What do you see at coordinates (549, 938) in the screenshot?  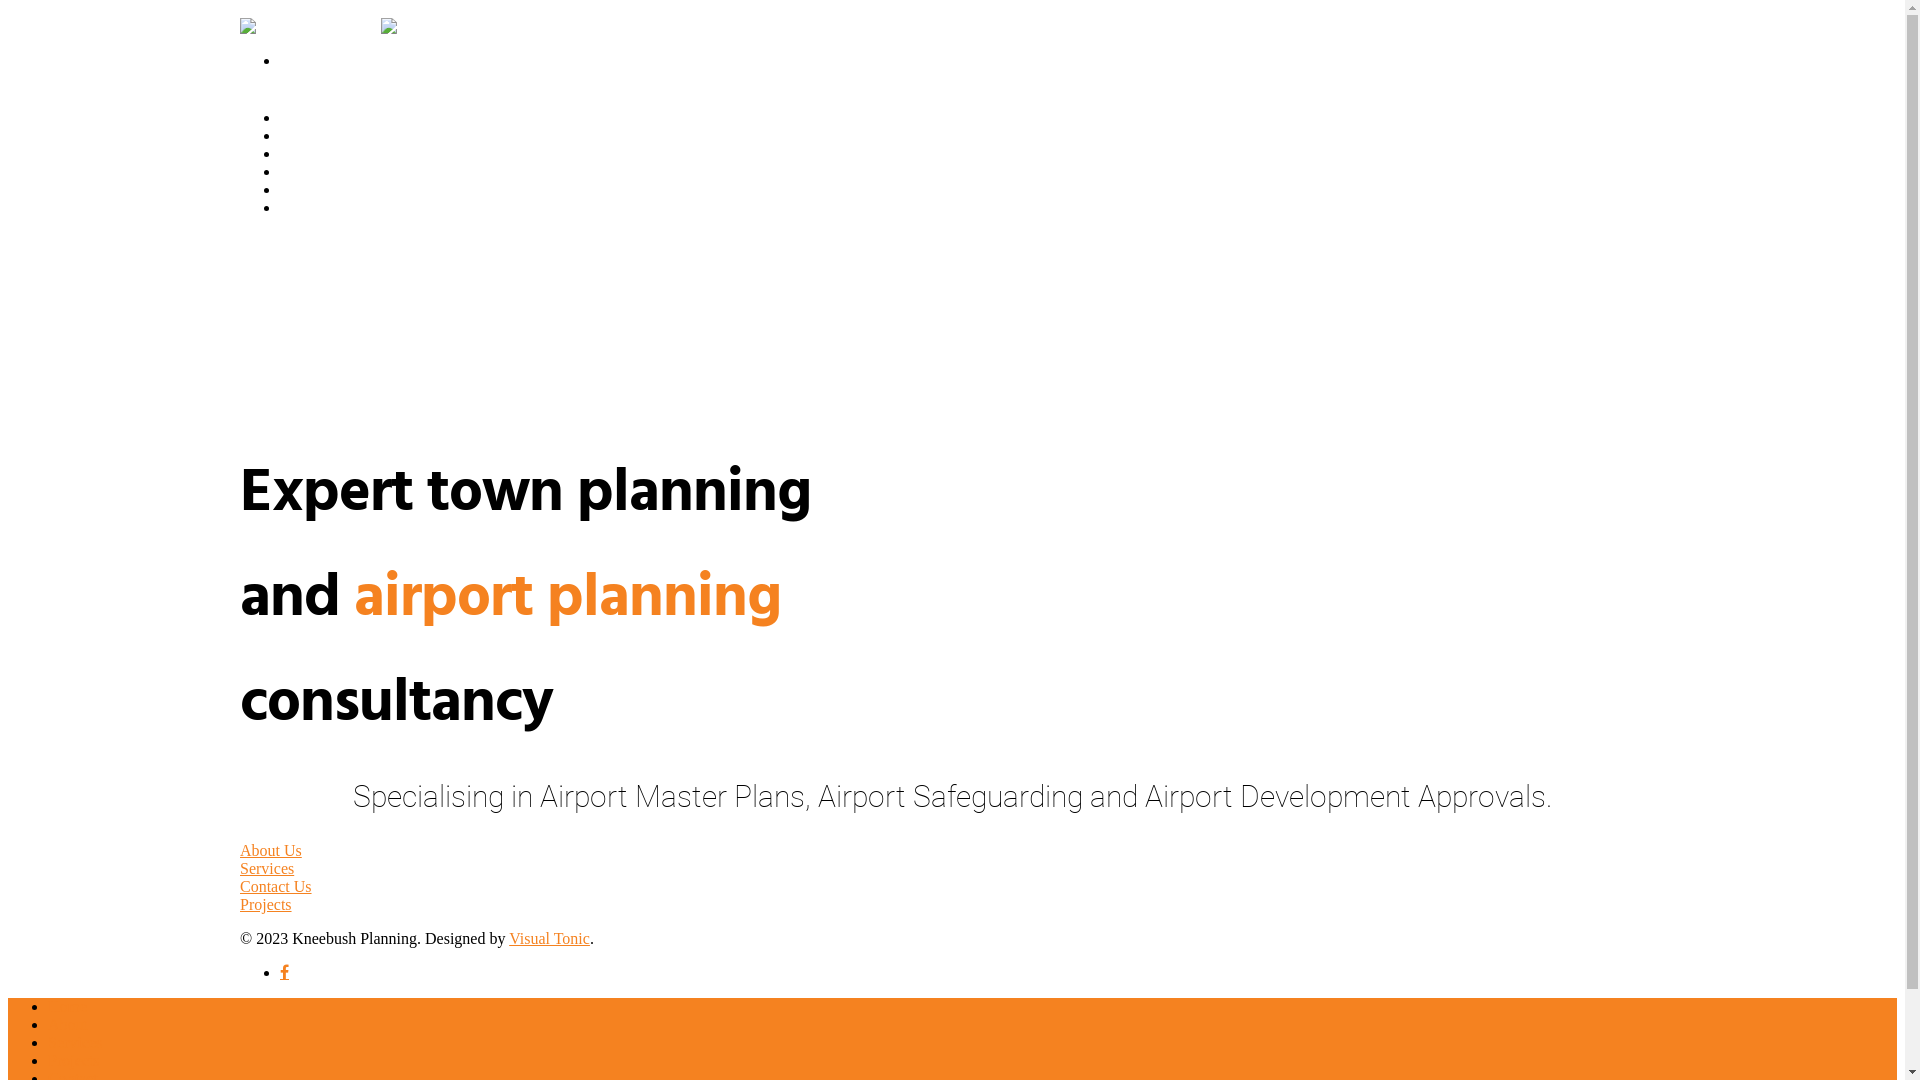 I see `Visual Tonic` at bounding box center [549, 938].